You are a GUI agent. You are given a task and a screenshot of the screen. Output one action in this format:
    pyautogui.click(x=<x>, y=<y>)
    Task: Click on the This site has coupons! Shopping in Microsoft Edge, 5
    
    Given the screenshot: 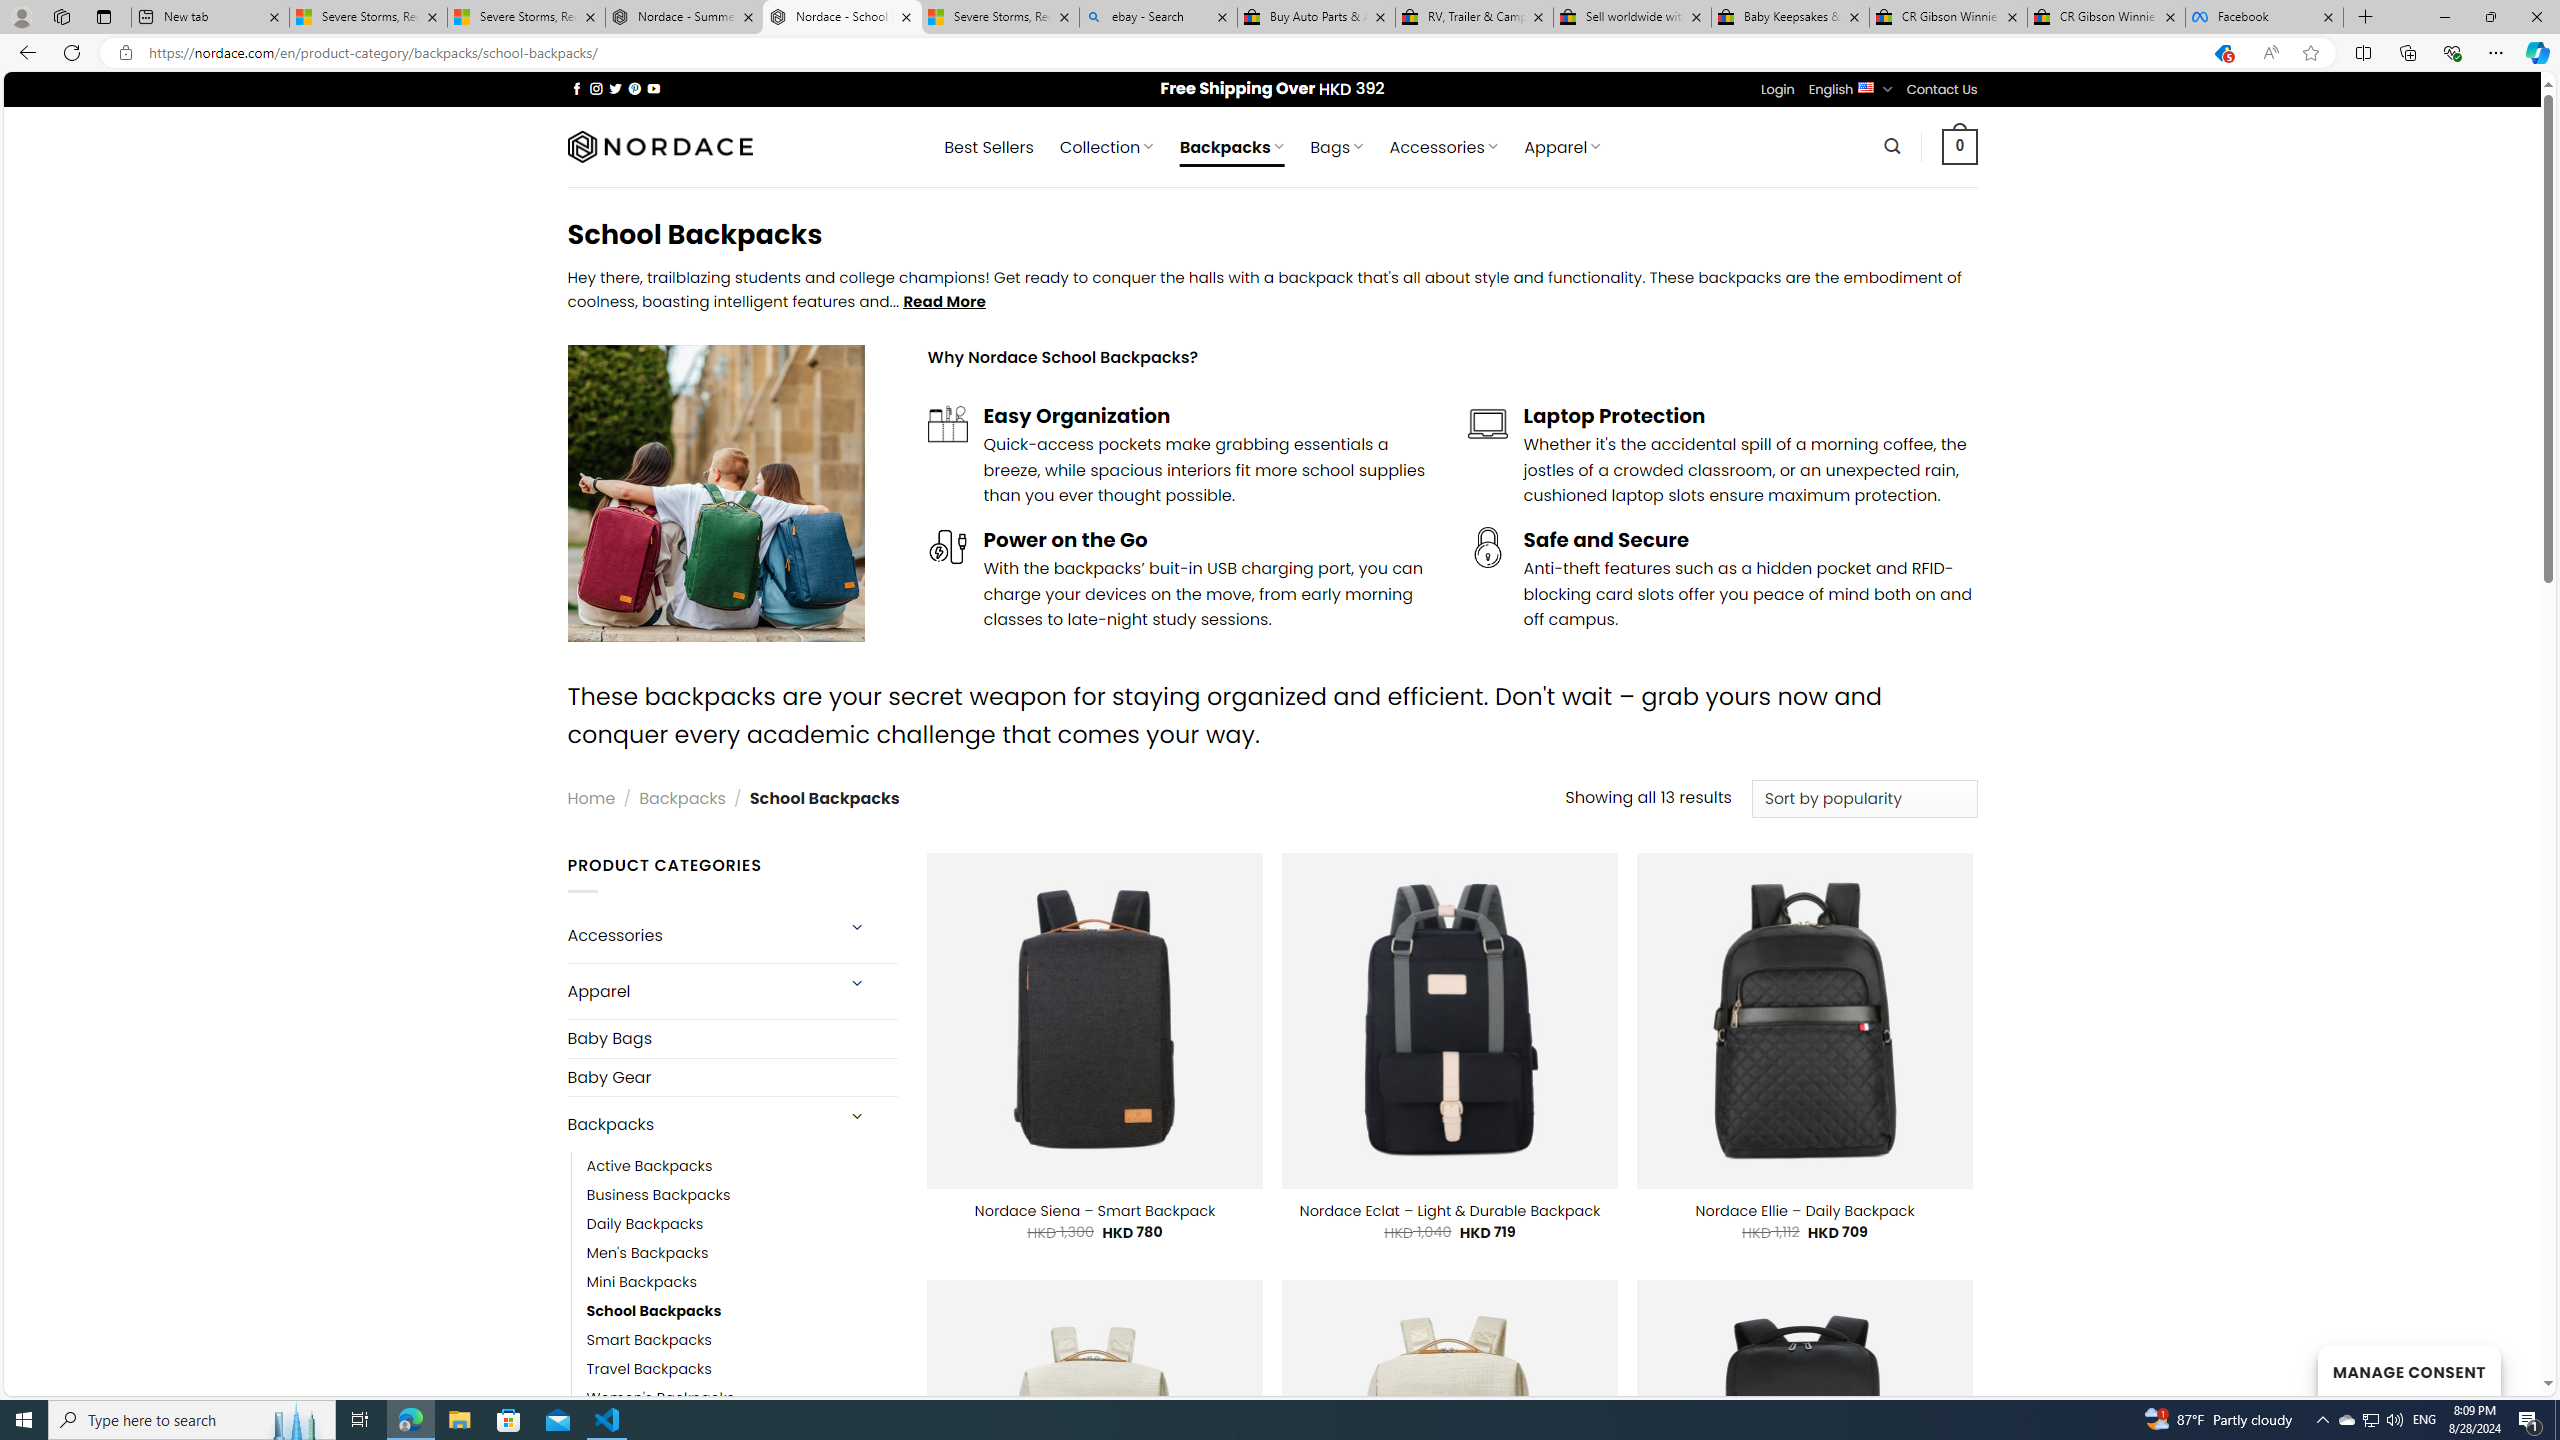 What is the action you would take?
    pyautogui.click(x=2222, y=53)
    